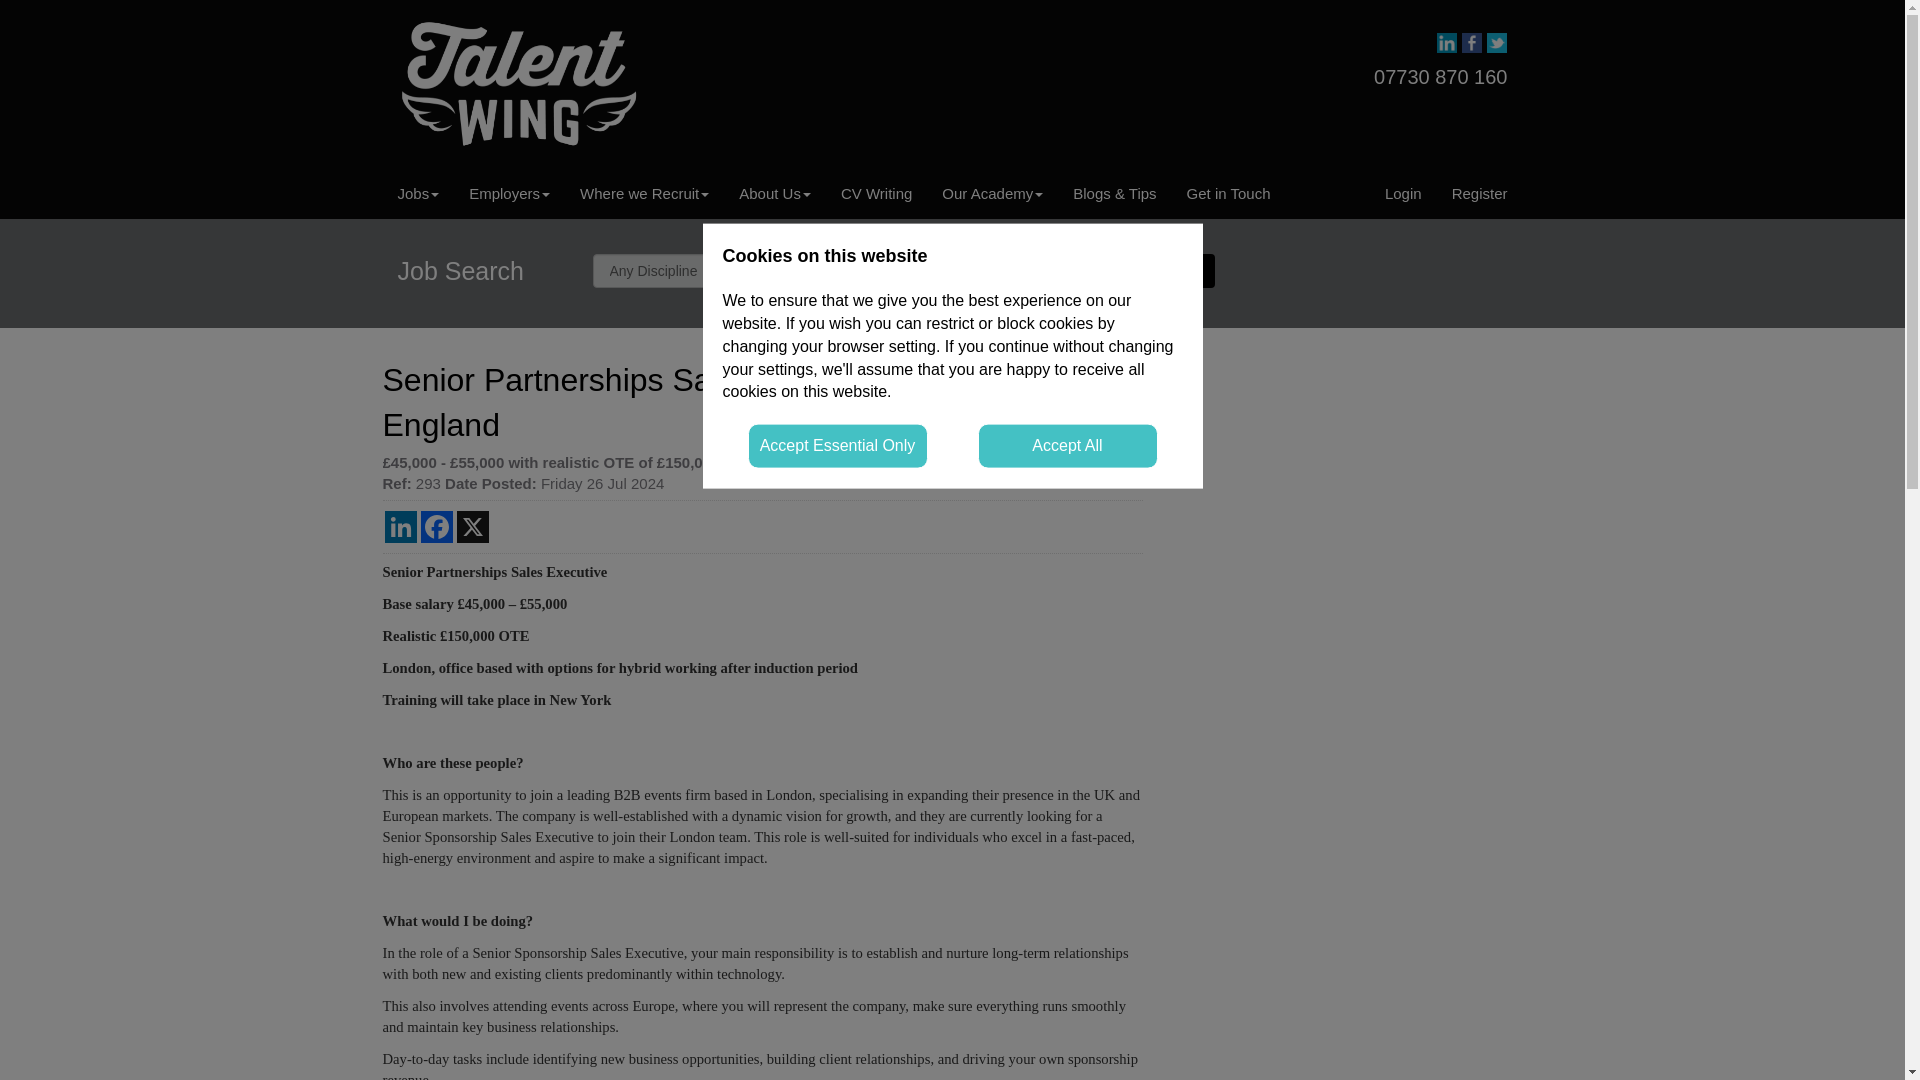 The height and width of the screenshot is (1080, 1920). I want to click on Get in Touch, so click(1228, 194).